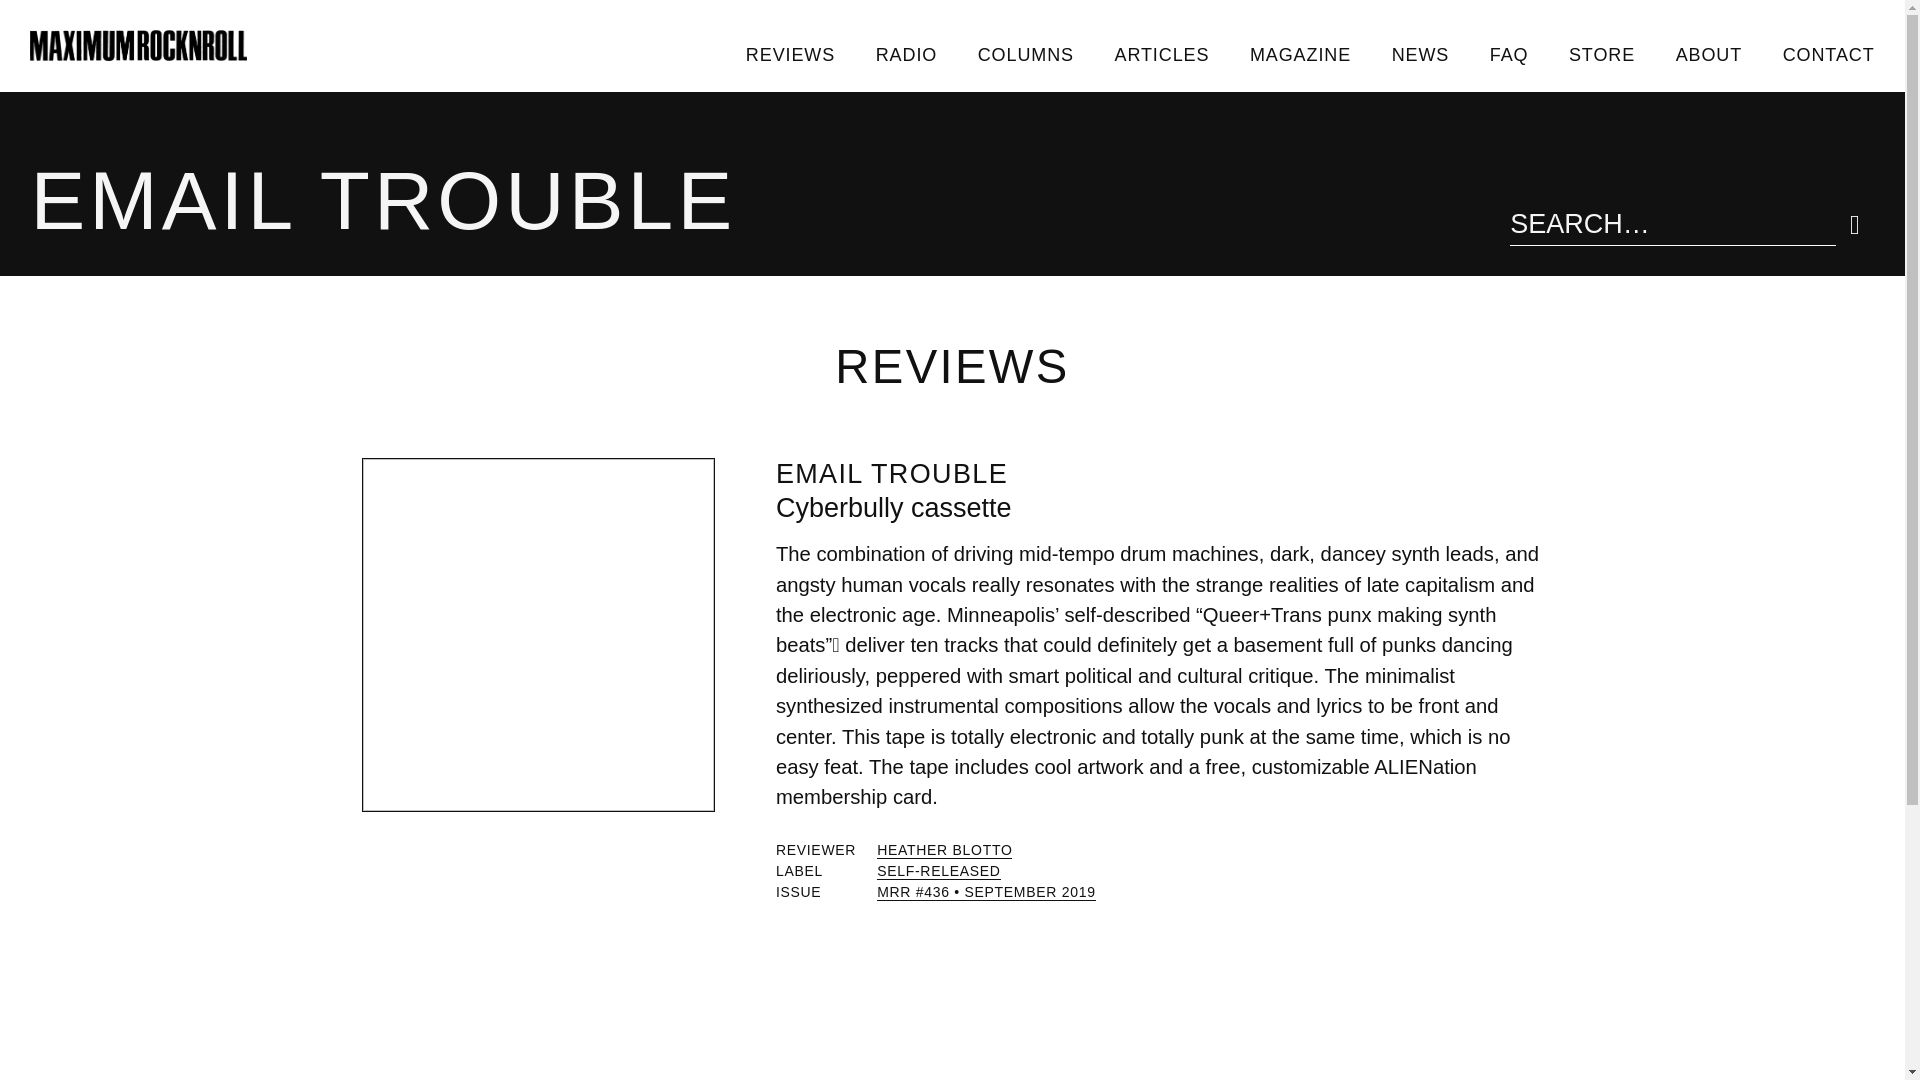  Describe the element at coordinates (1419, 54) in the screenshot. I see `NEWS` at that location.